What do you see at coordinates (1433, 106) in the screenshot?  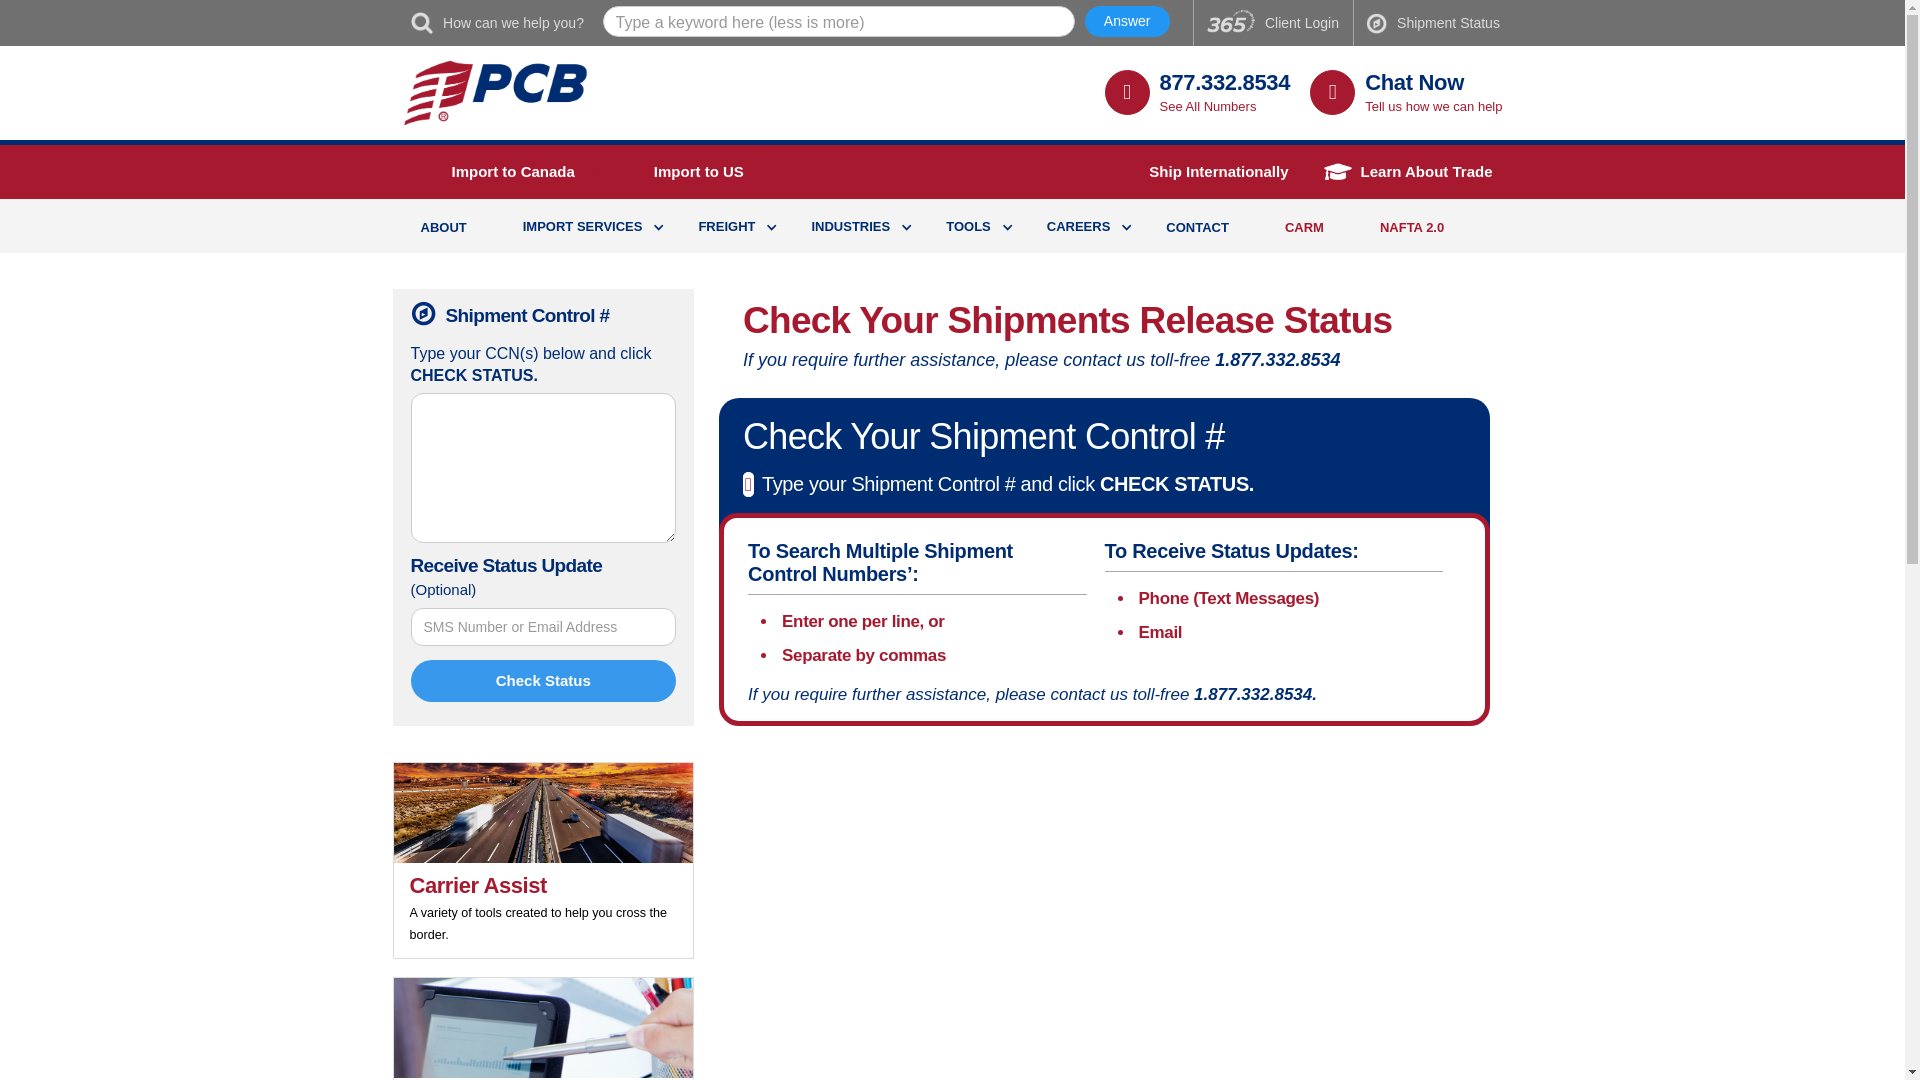 I see `Tell us how we can help` at bounding box center [1433, 106].